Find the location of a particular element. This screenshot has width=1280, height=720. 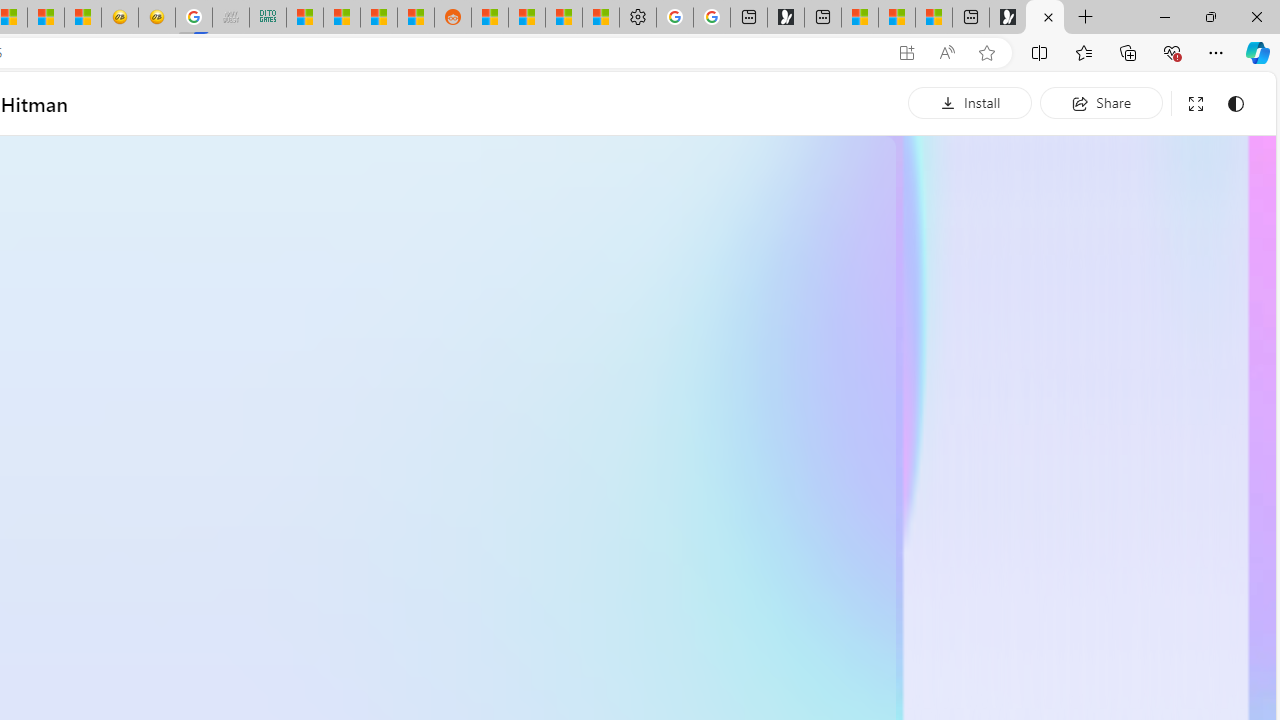

Favorites is located at coordinates (1083, 52).